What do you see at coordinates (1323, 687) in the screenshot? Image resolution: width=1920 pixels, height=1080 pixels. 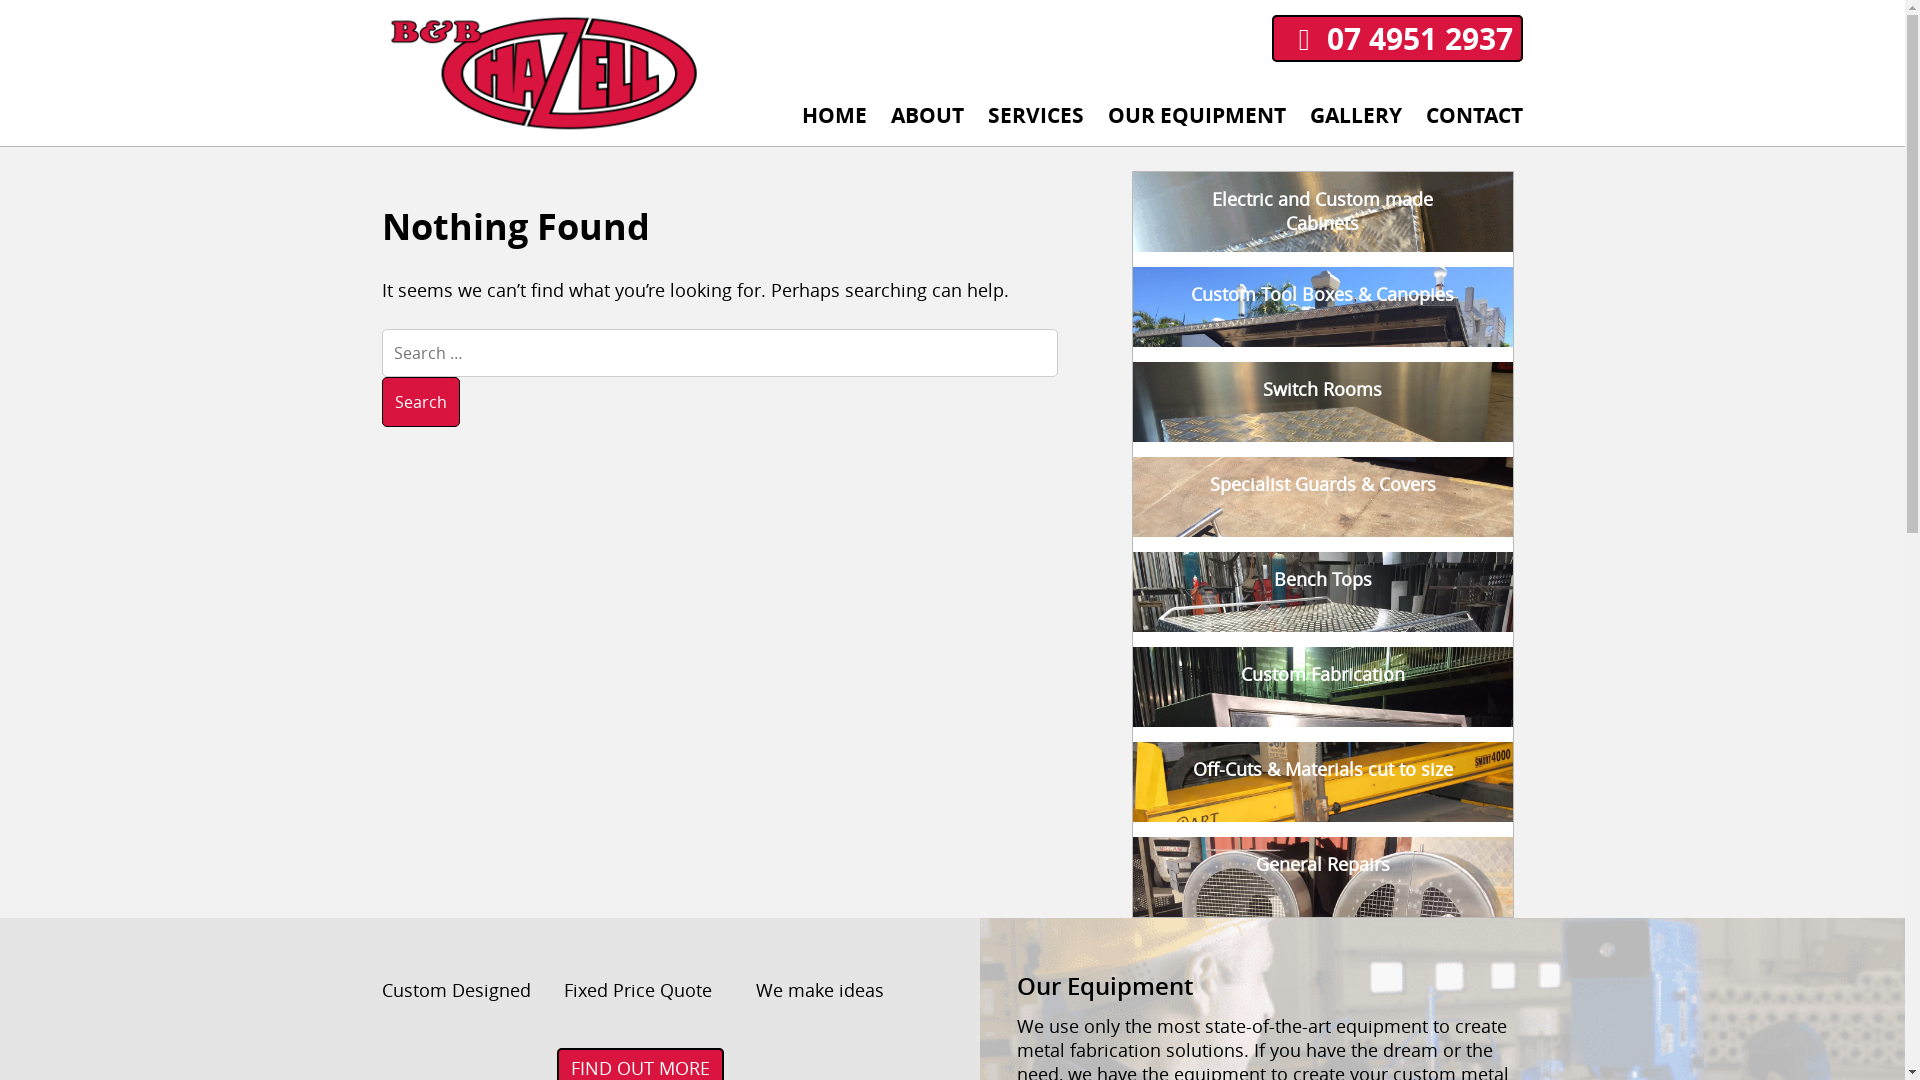 I see `Custom Fabrication` at bounding box center [1323, 687].